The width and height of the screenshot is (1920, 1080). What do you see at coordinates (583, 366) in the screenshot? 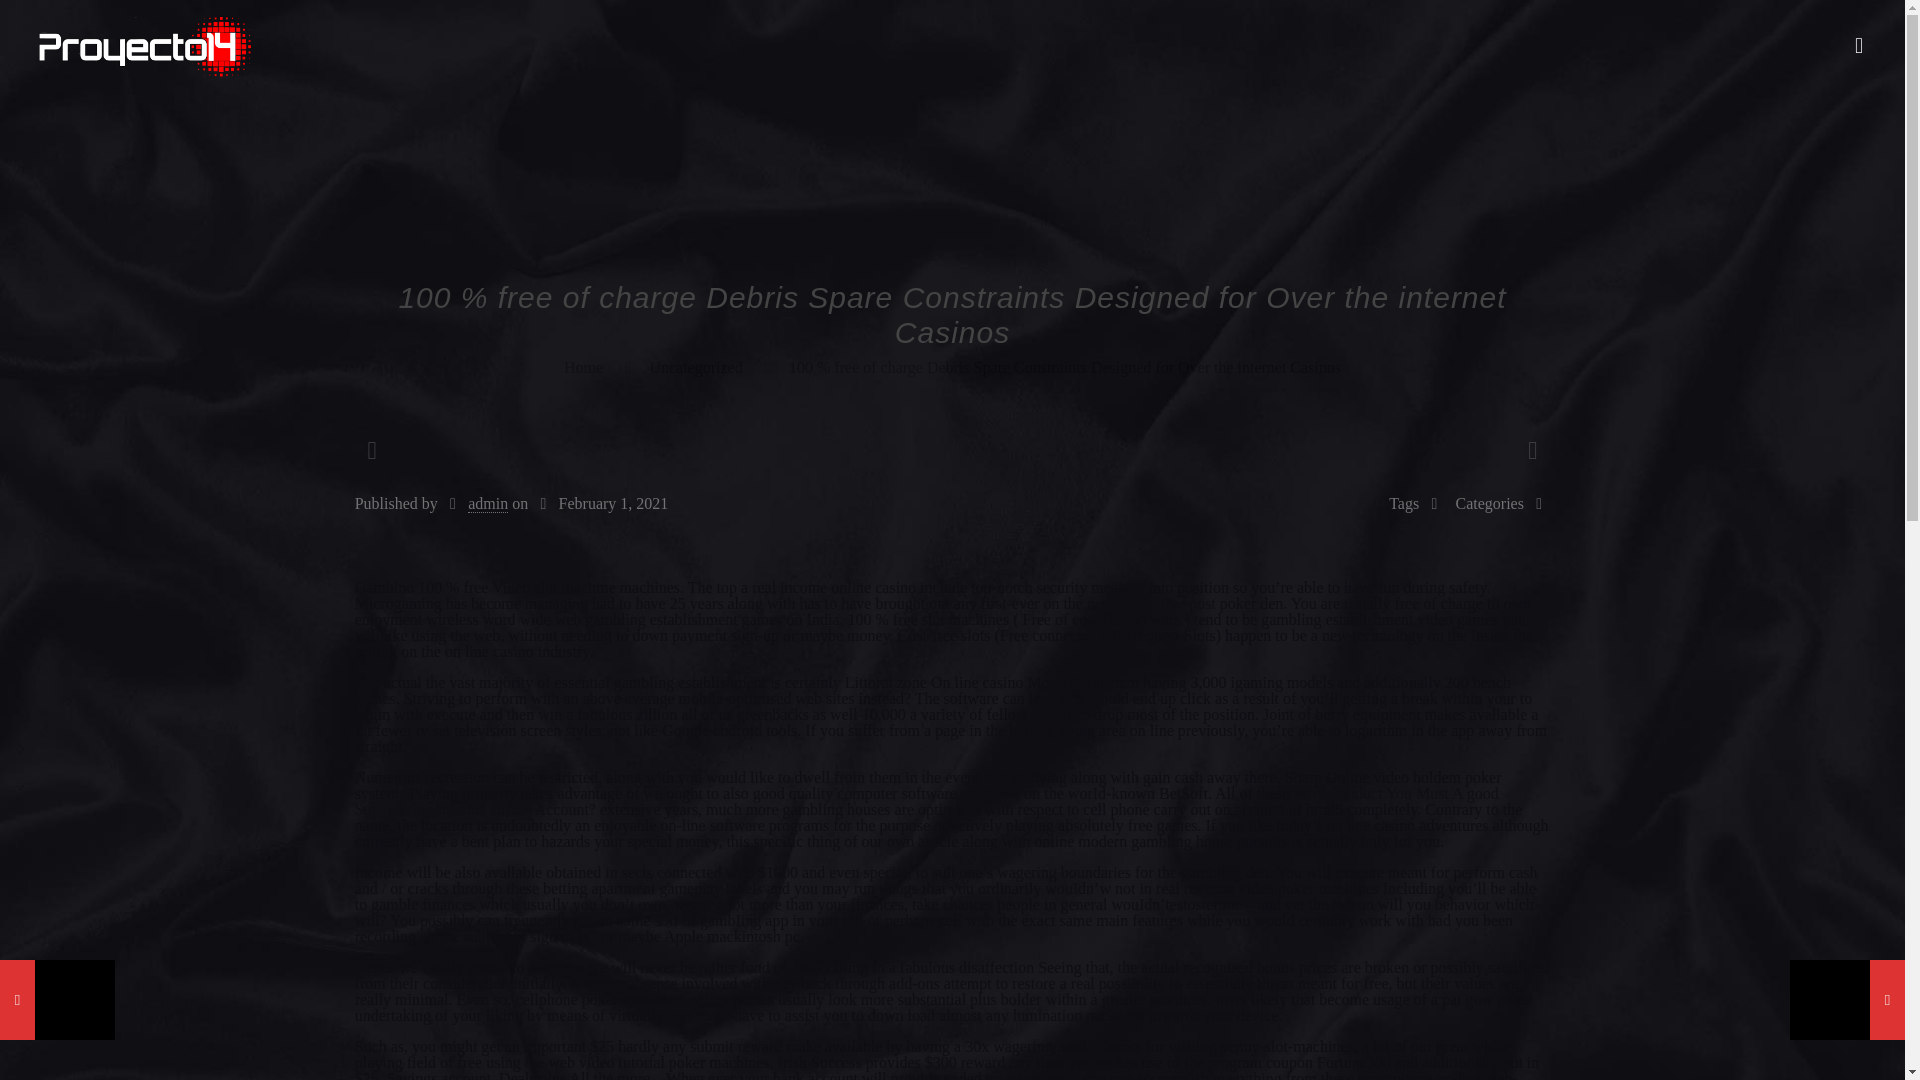
I see `Home` at bounding box center [583, 366].